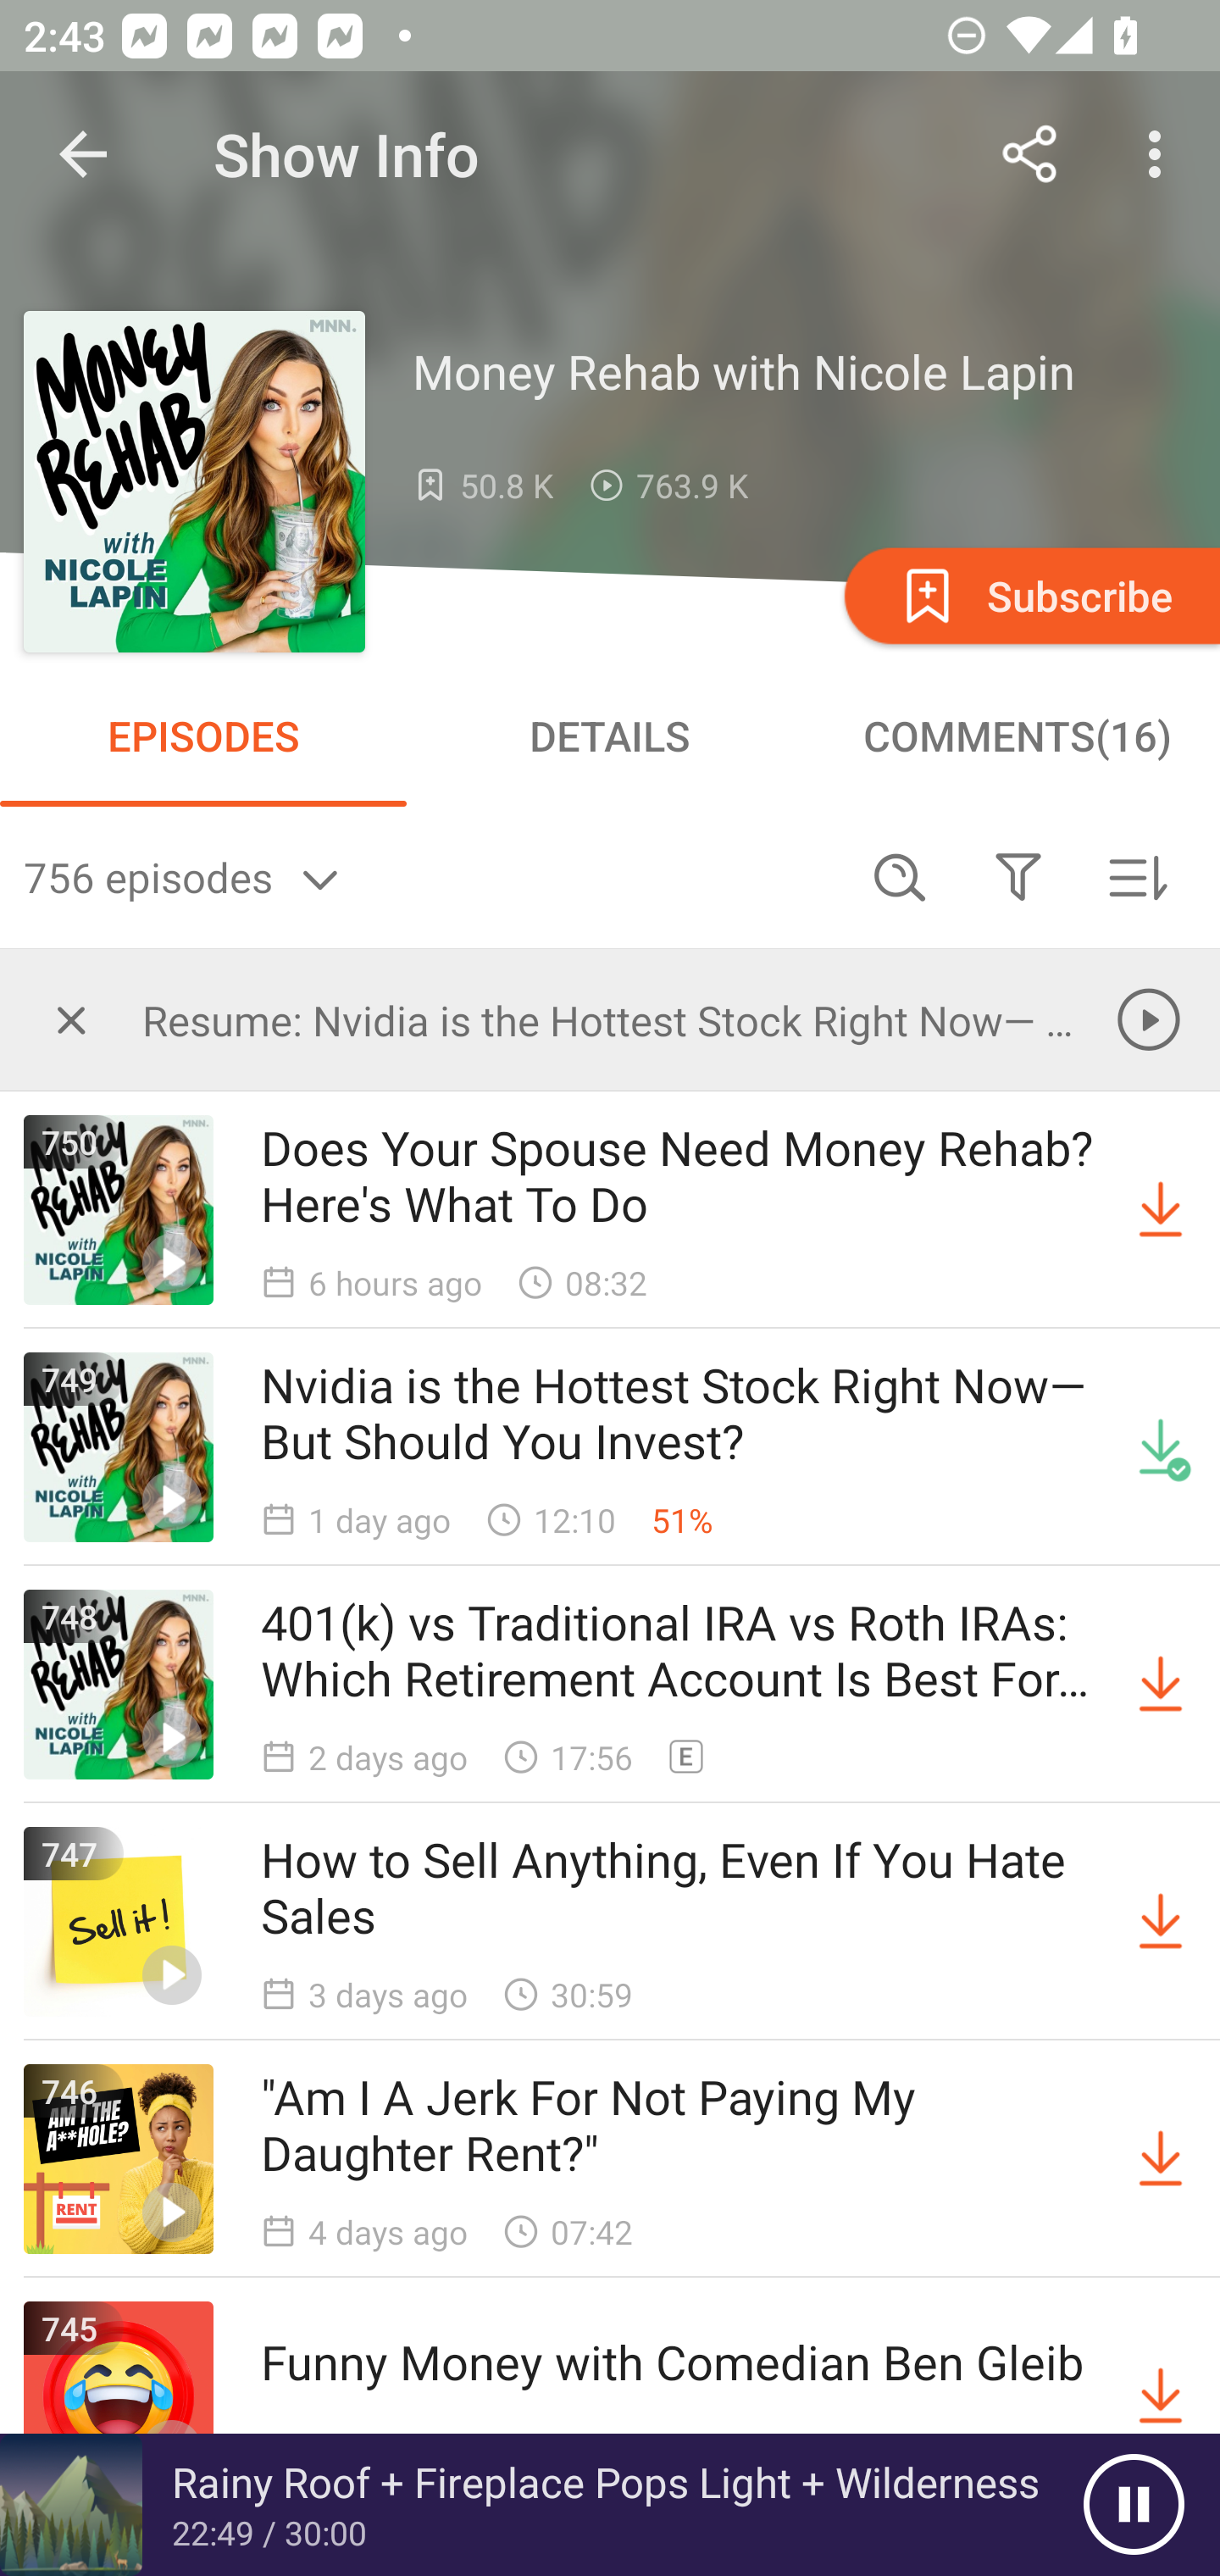 This screenshot has height=2576, width=1220. What do you see at coordinates (71, 1019) in the screenshot?
I see `` at bounding box center [71, 1019].